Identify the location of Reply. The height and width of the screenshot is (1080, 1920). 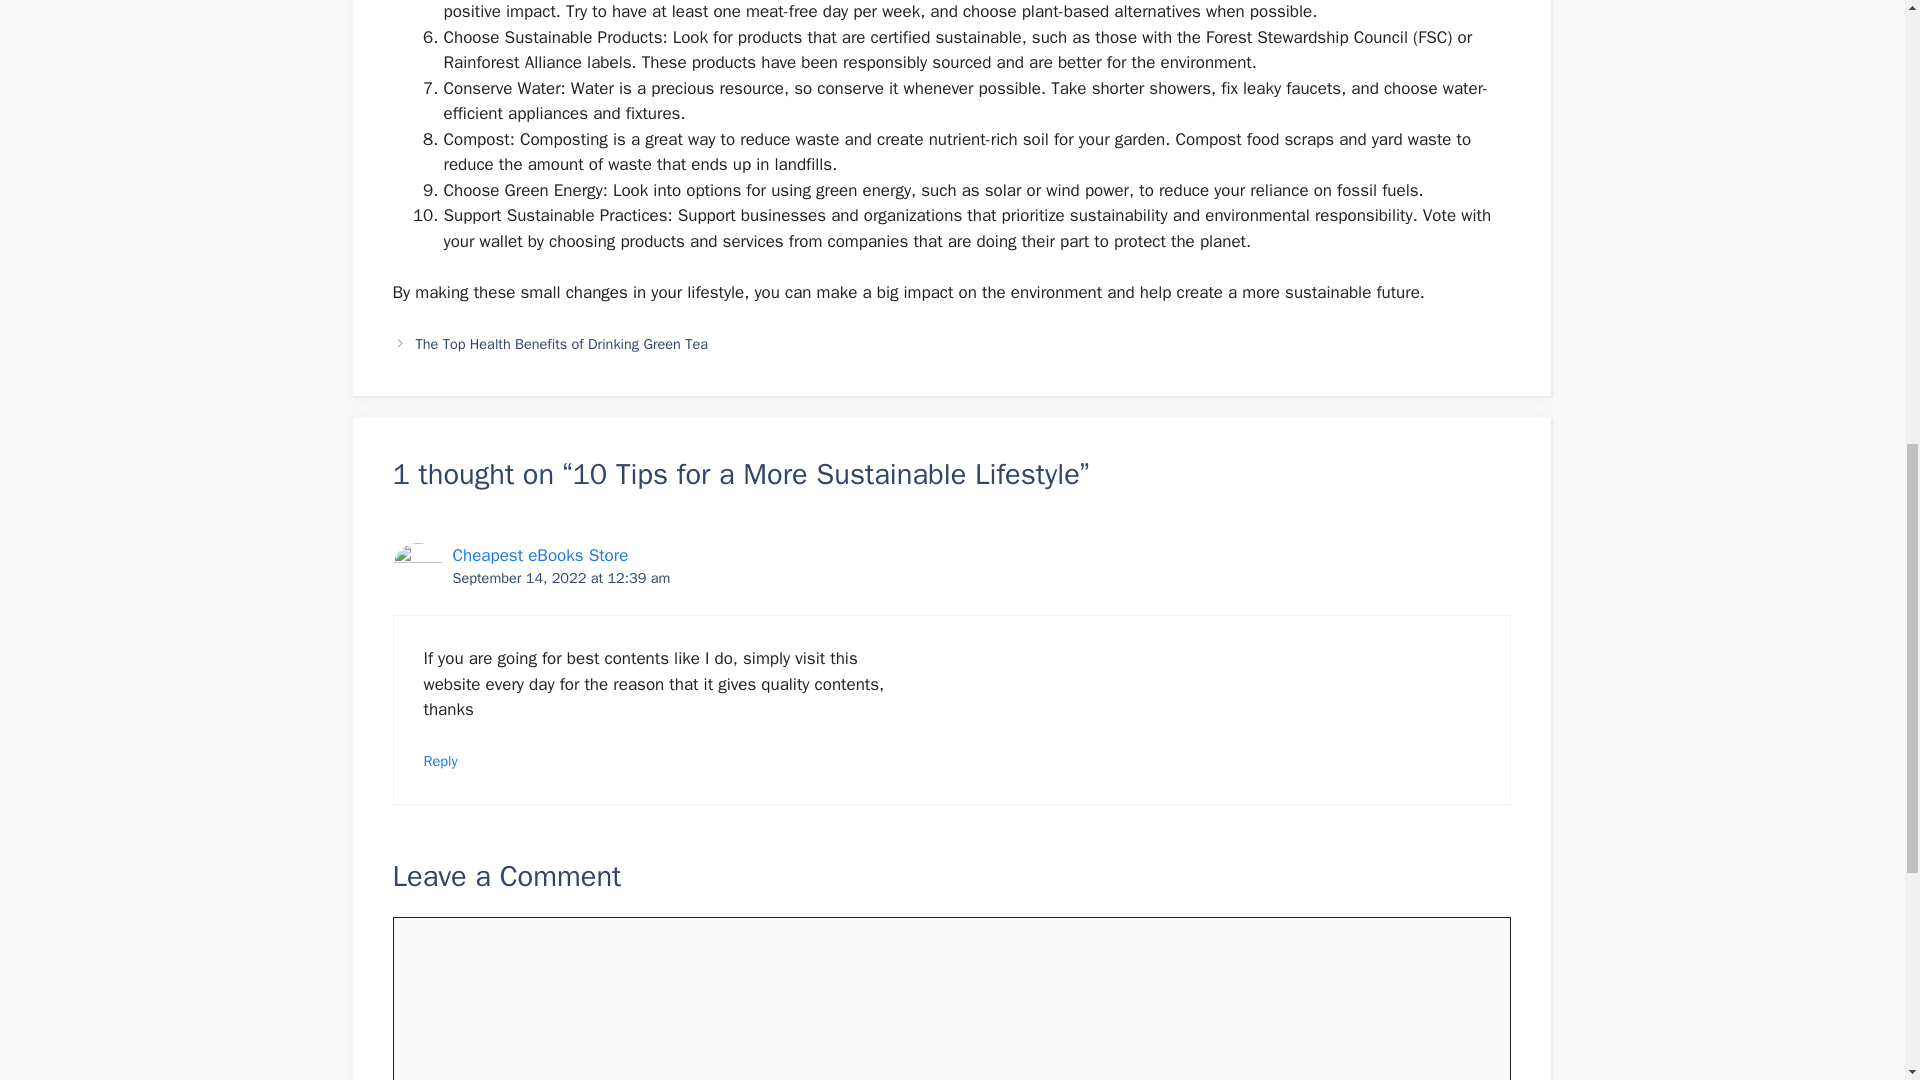
(441, 760).